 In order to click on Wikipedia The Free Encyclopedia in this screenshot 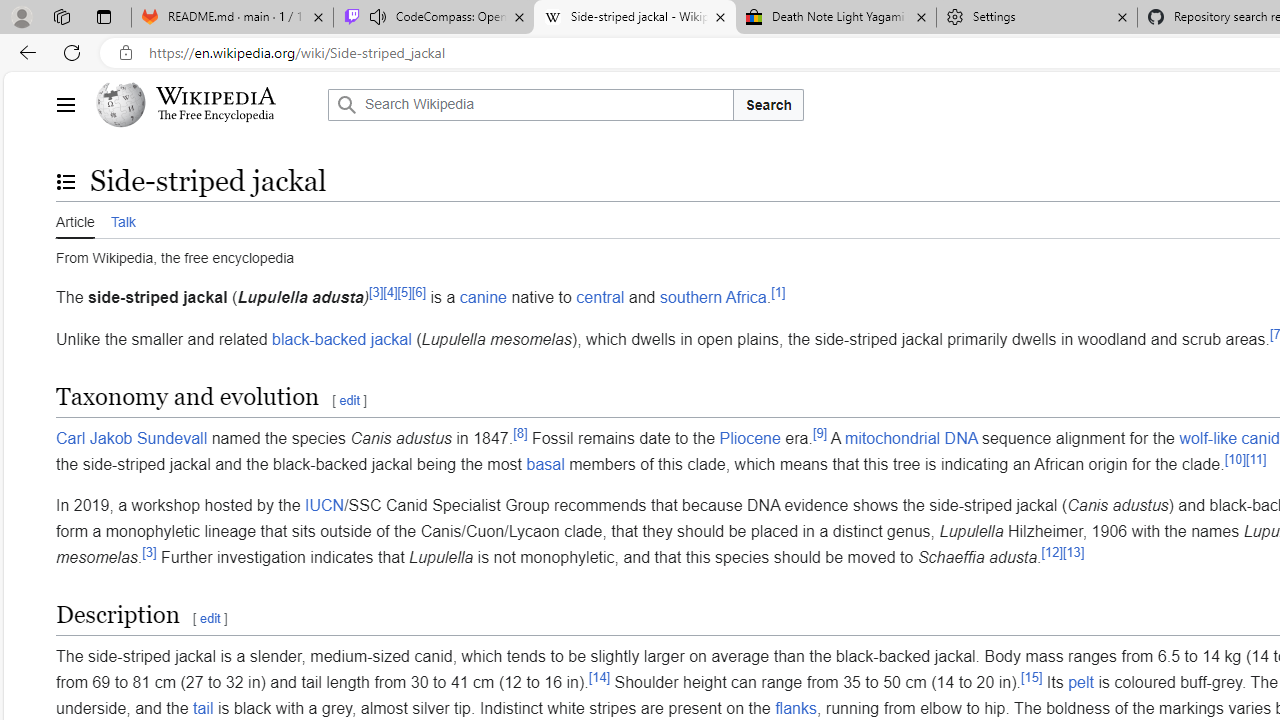, I will do `click(206, 104)`.